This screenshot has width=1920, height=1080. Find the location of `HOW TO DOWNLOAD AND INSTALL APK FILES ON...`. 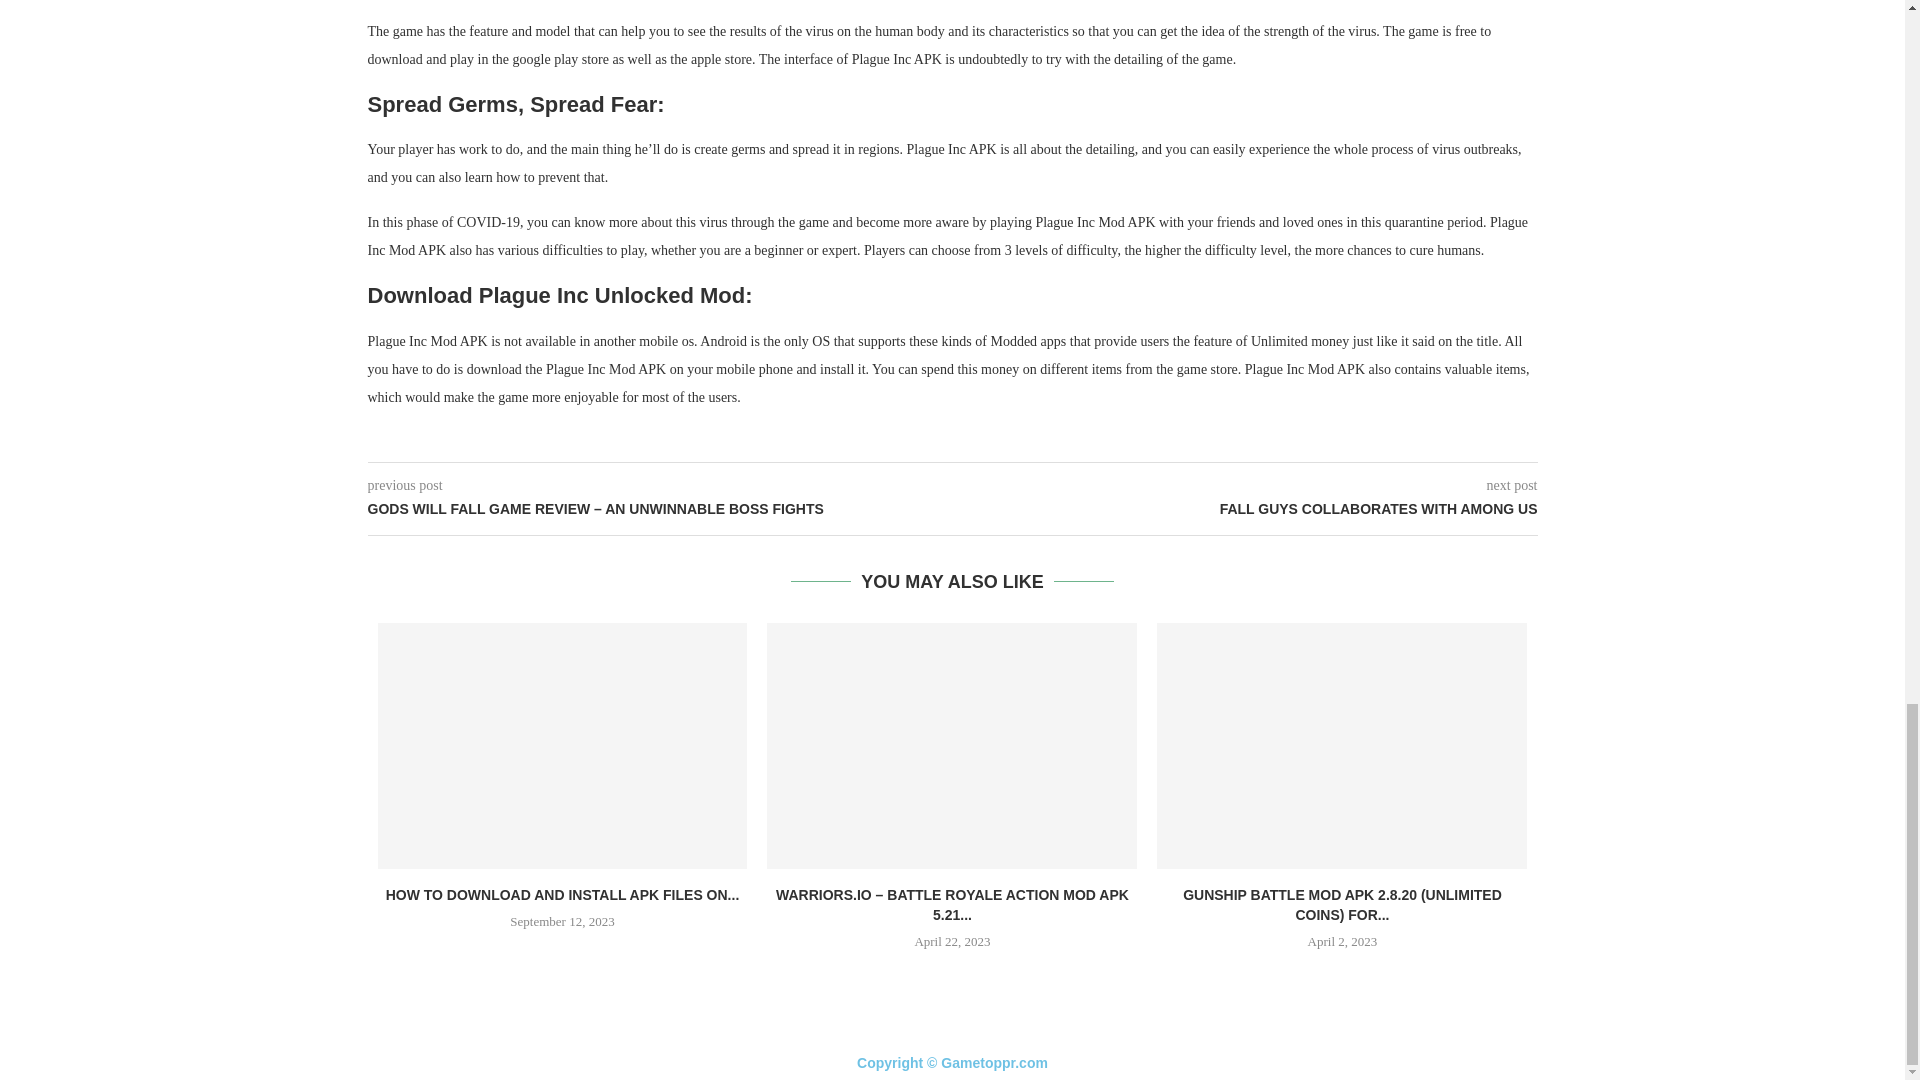

HOW TO DOWNLOAD AND INSTALL APK FILES ON... is located at coordinates (562, 894).